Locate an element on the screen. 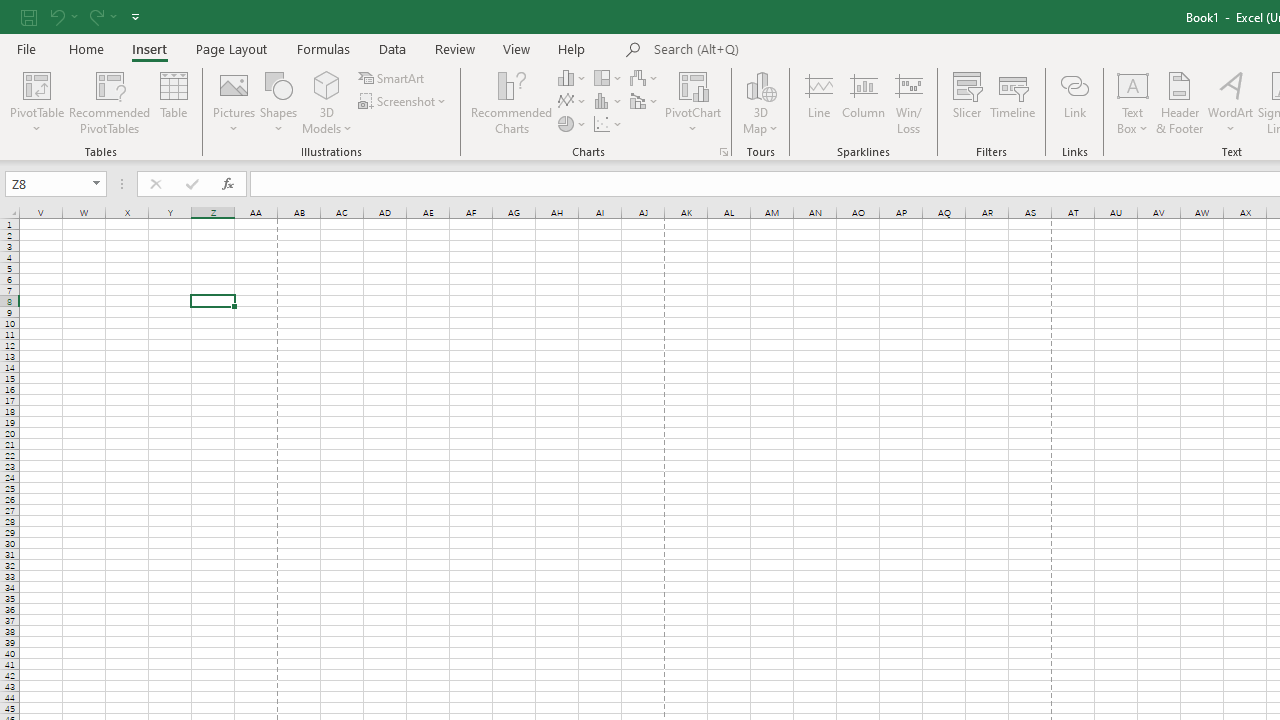 Image resolution: width=1280 pixels, height=720 pixels. Insert Waterfall, Funnel, Stock, Surface, or Radar Chart is located at coordinates (645, 78).